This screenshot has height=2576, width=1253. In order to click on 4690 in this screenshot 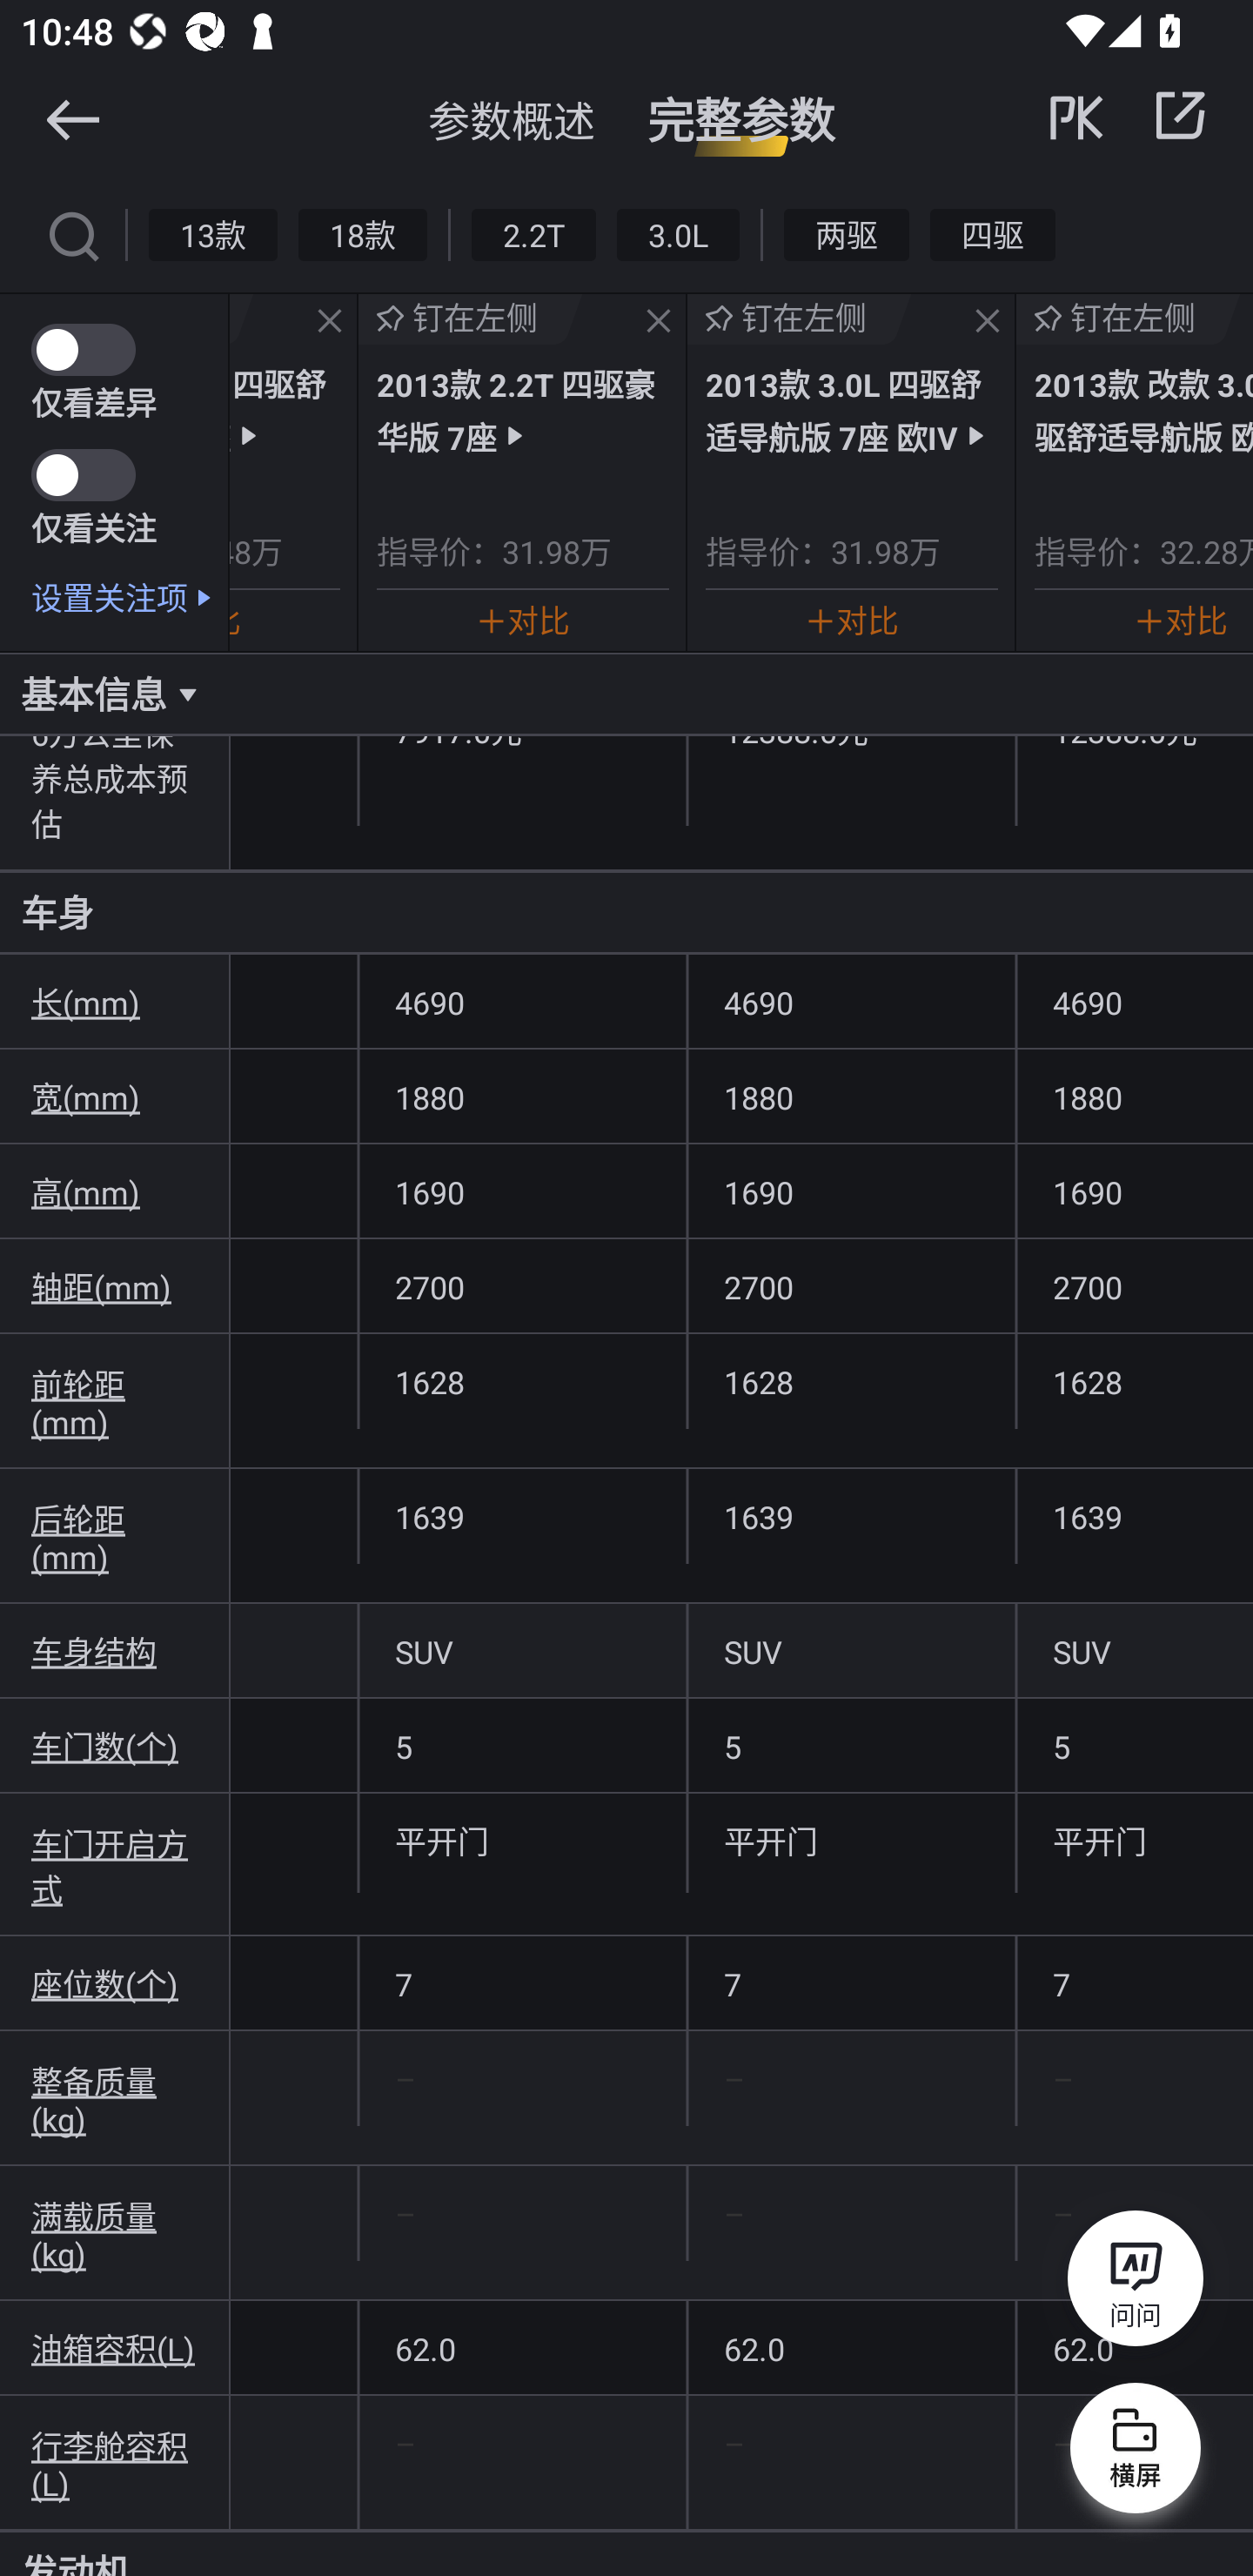, I will do `click(1135, 1002)`.